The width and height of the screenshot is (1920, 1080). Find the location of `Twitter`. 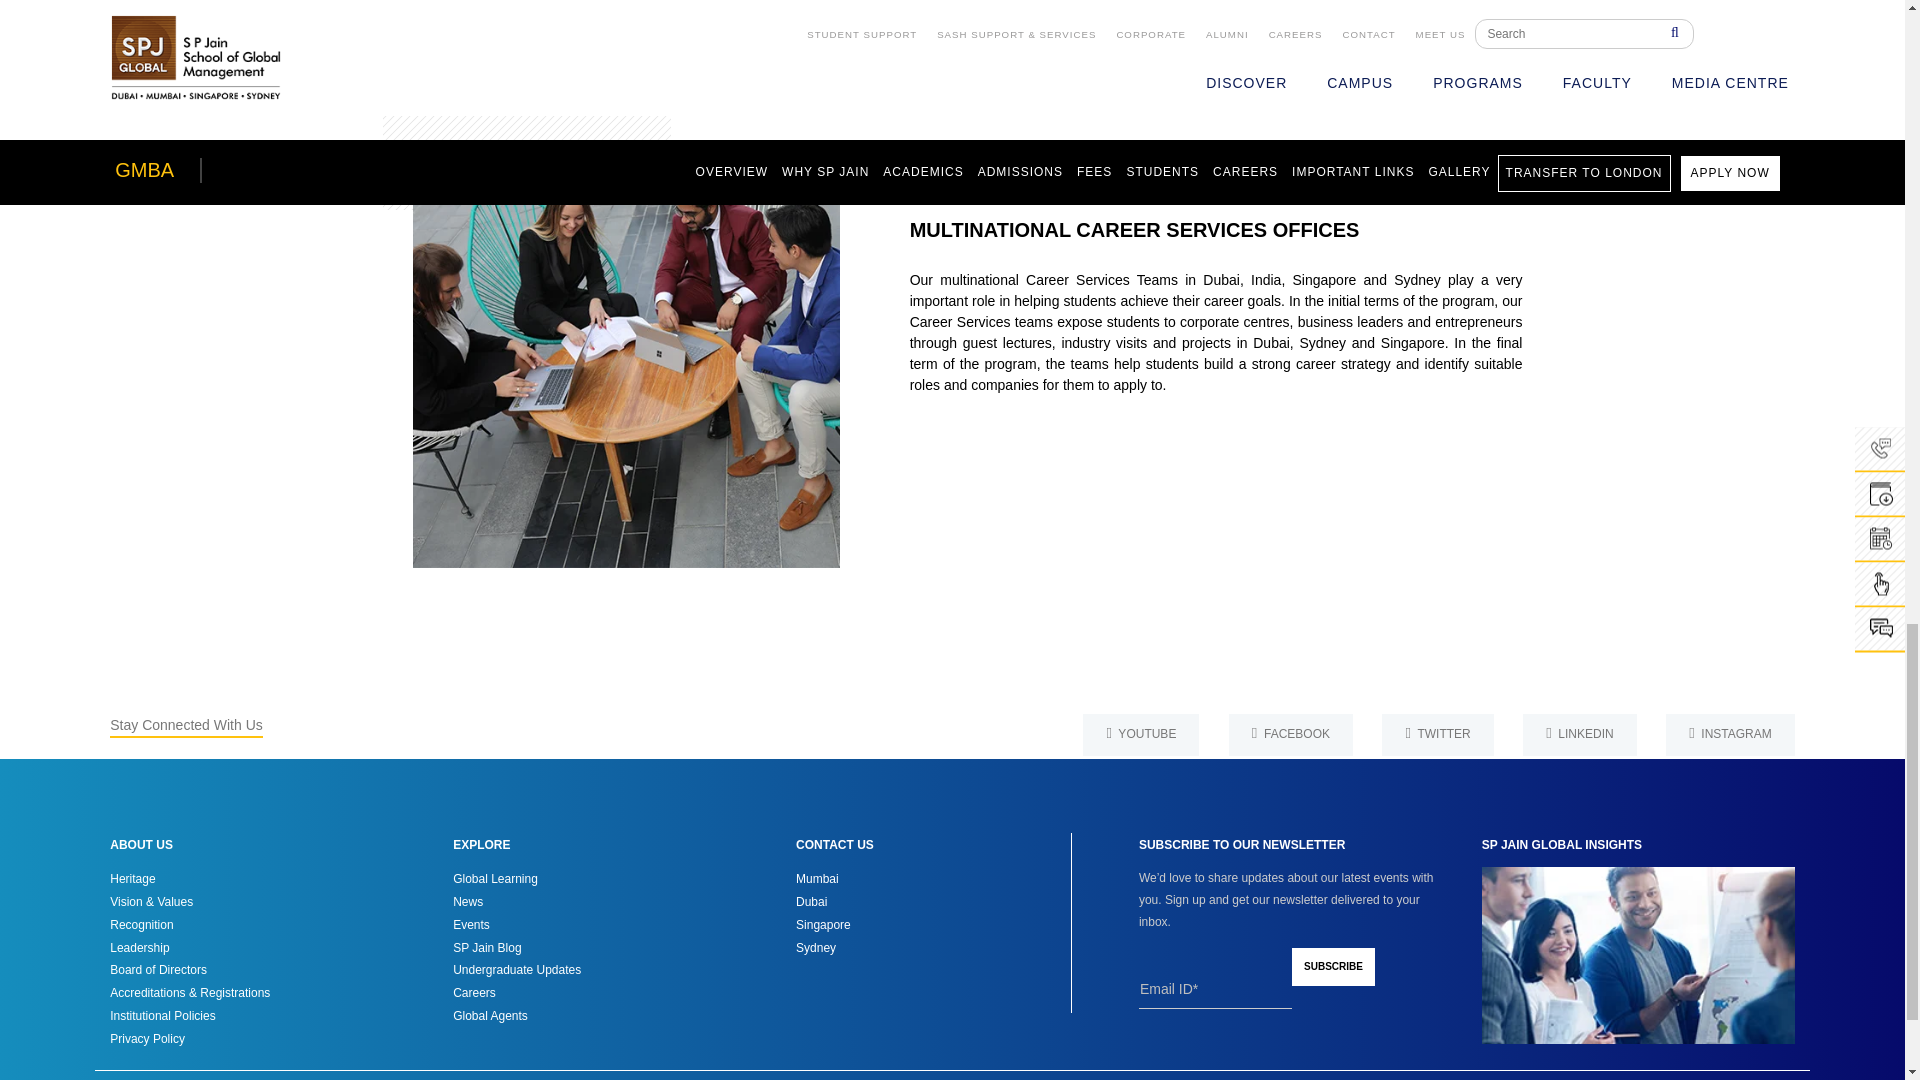

Twitter is located at coordinates (1438, 734).